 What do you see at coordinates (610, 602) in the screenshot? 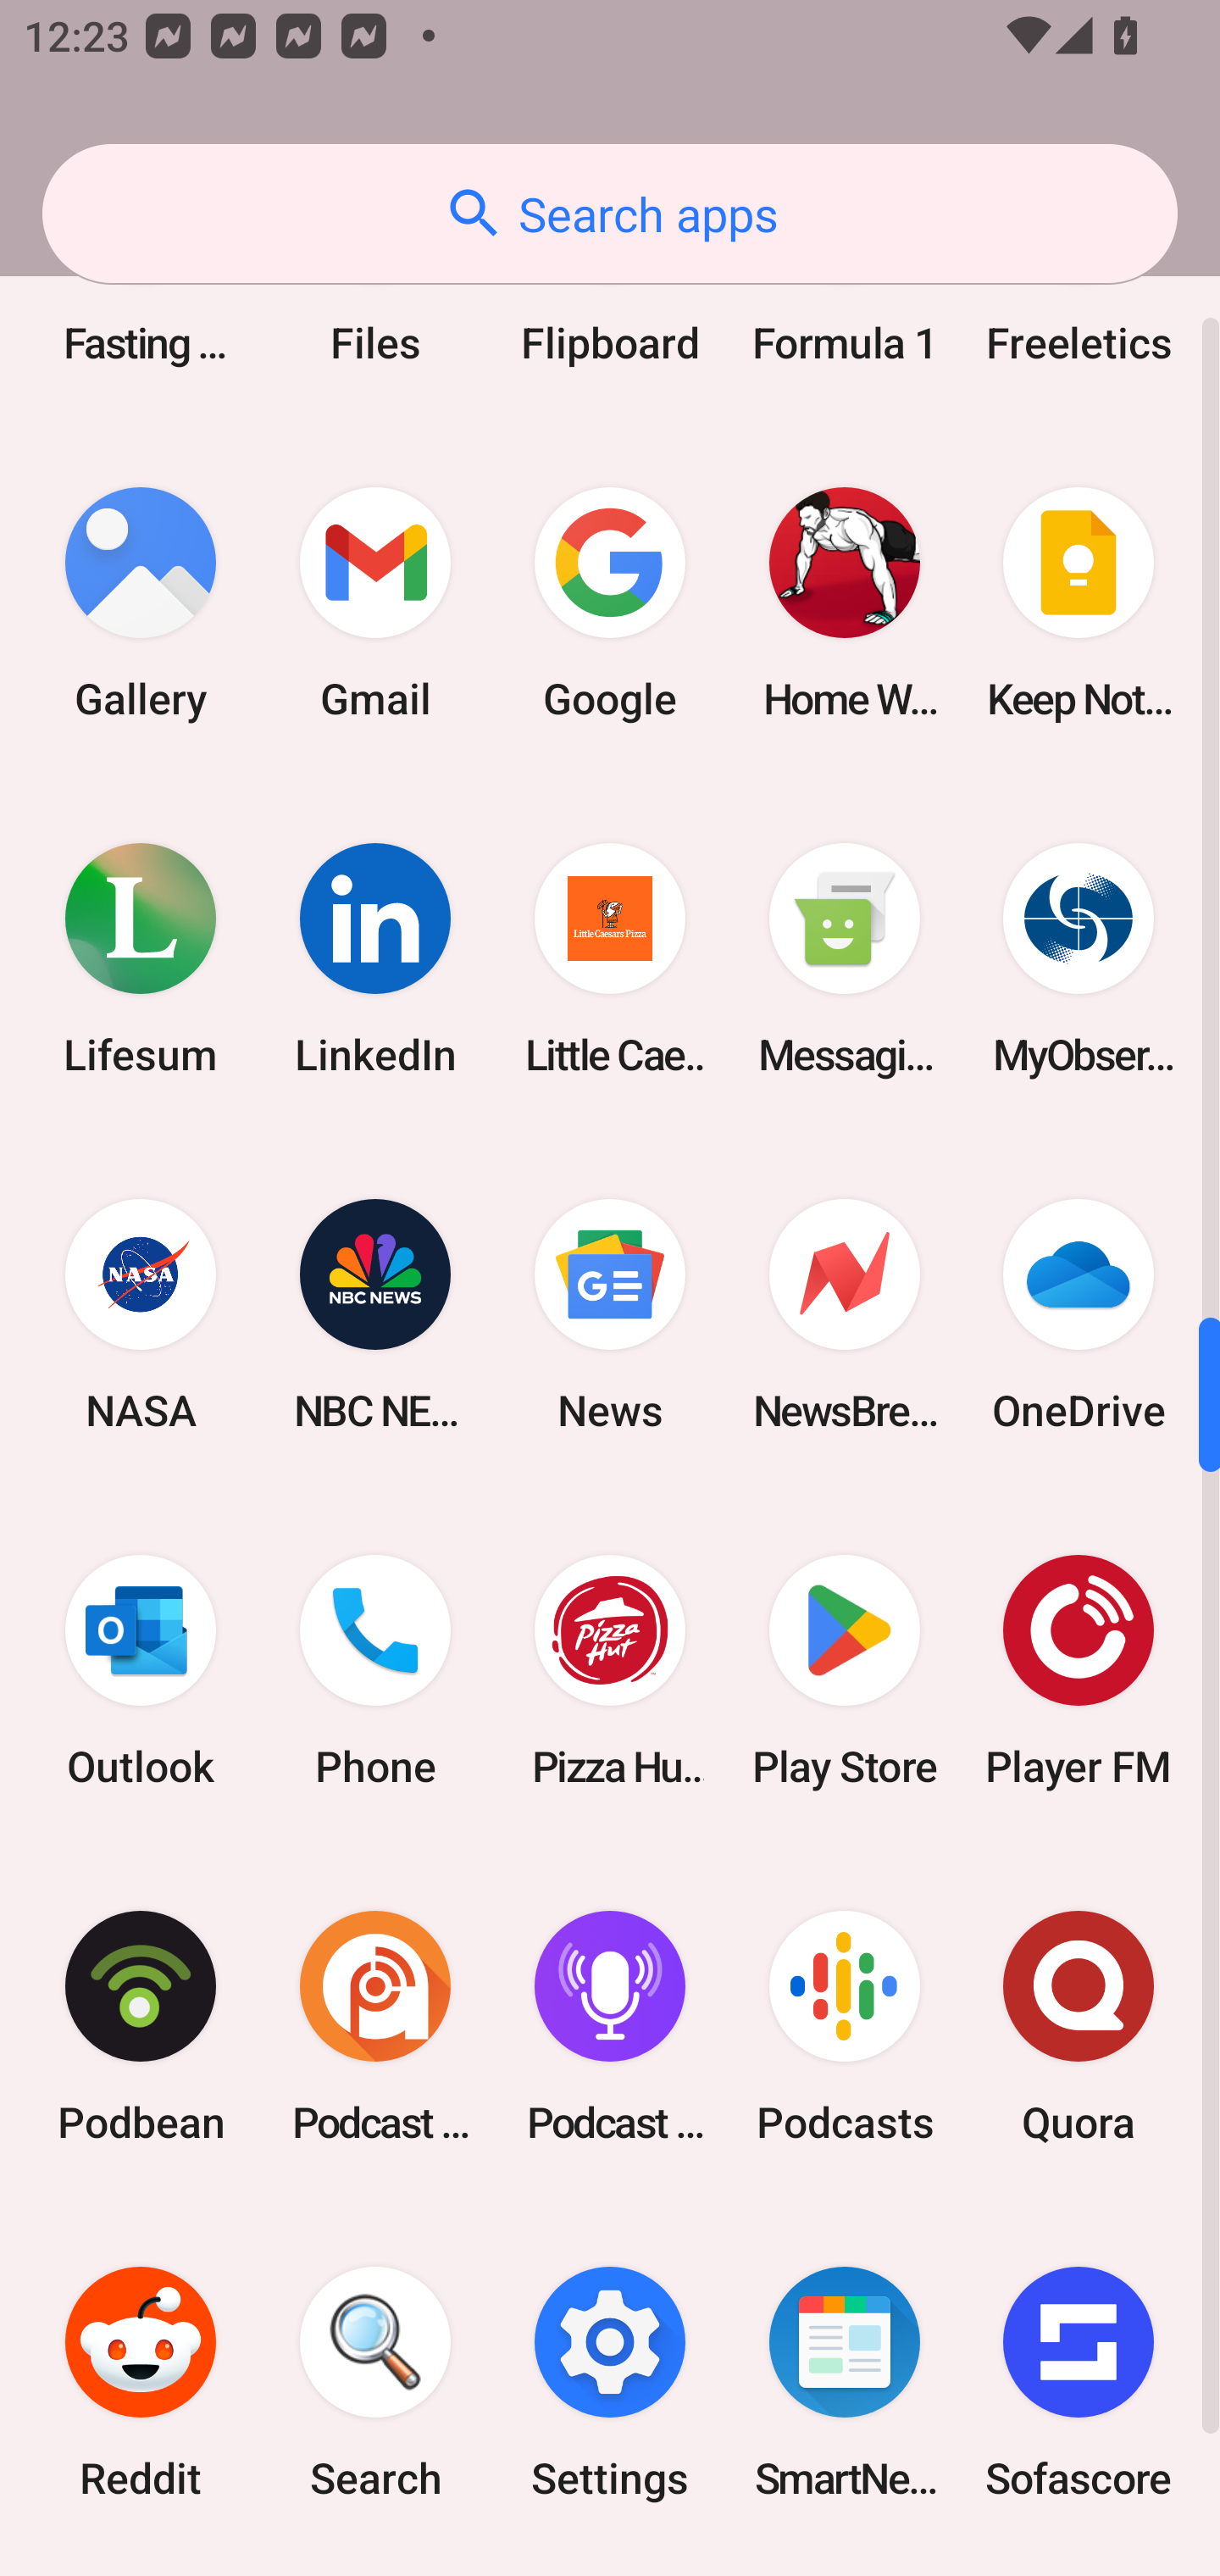
I see `Google` at bounding box center [610, 602].